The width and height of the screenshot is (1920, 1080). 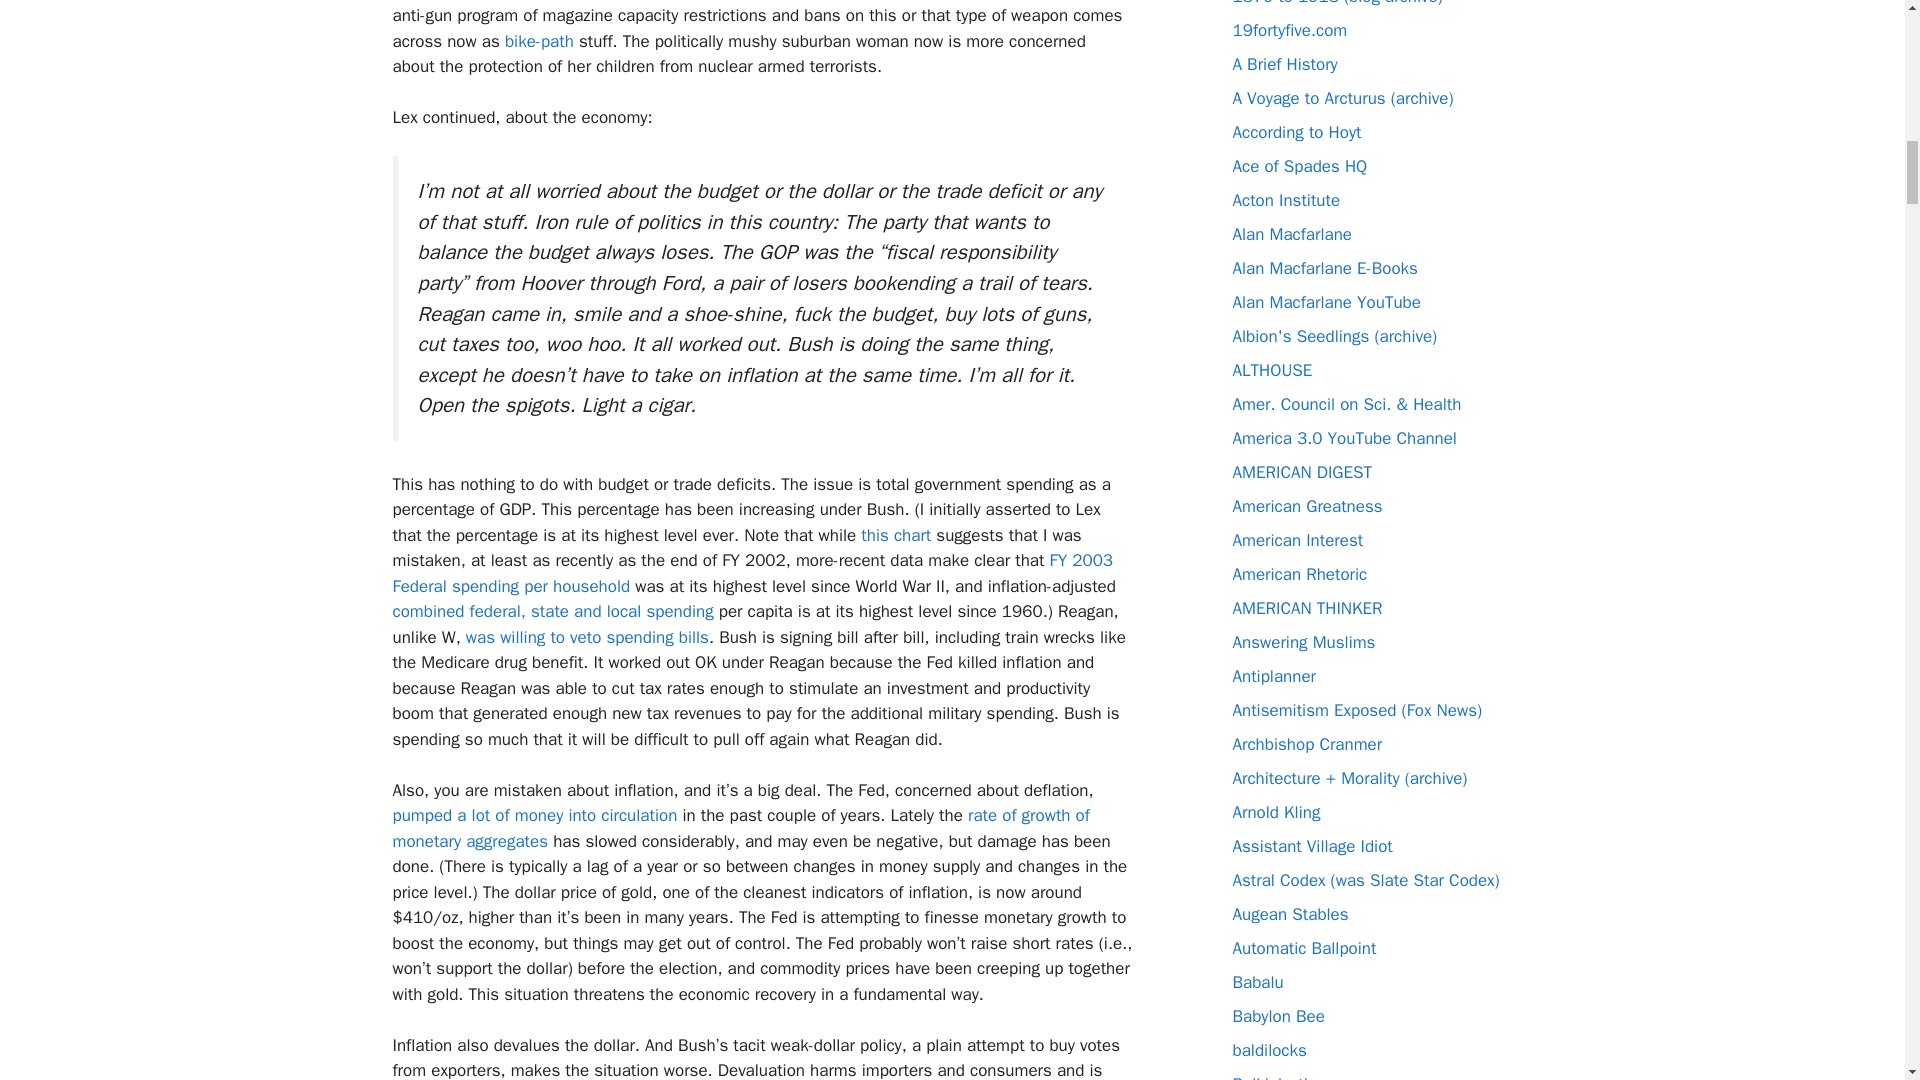 What do you see at coordinates (896, 535) in the screenshot?
I see `this chart` at bounding box center [896, 535].